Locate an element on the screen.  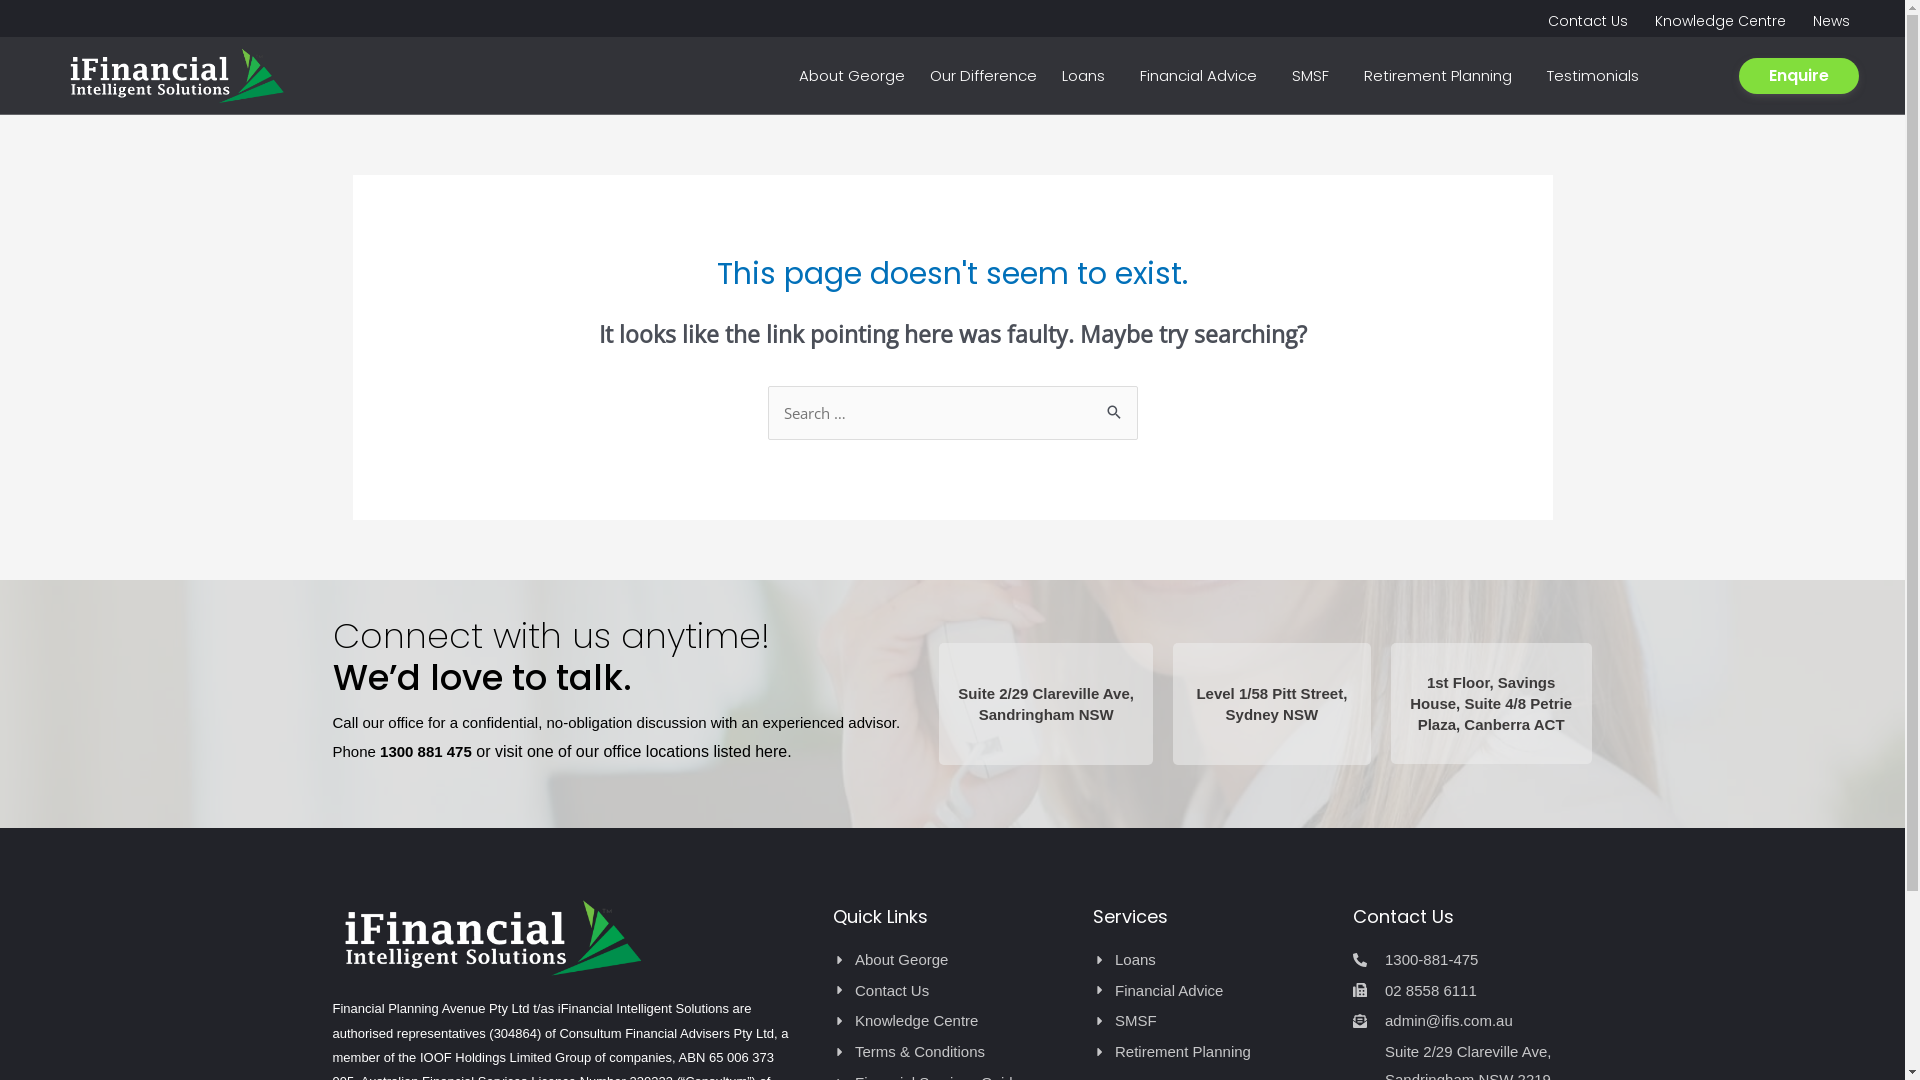
Financial Advice is located at coordinates (1212, 991).